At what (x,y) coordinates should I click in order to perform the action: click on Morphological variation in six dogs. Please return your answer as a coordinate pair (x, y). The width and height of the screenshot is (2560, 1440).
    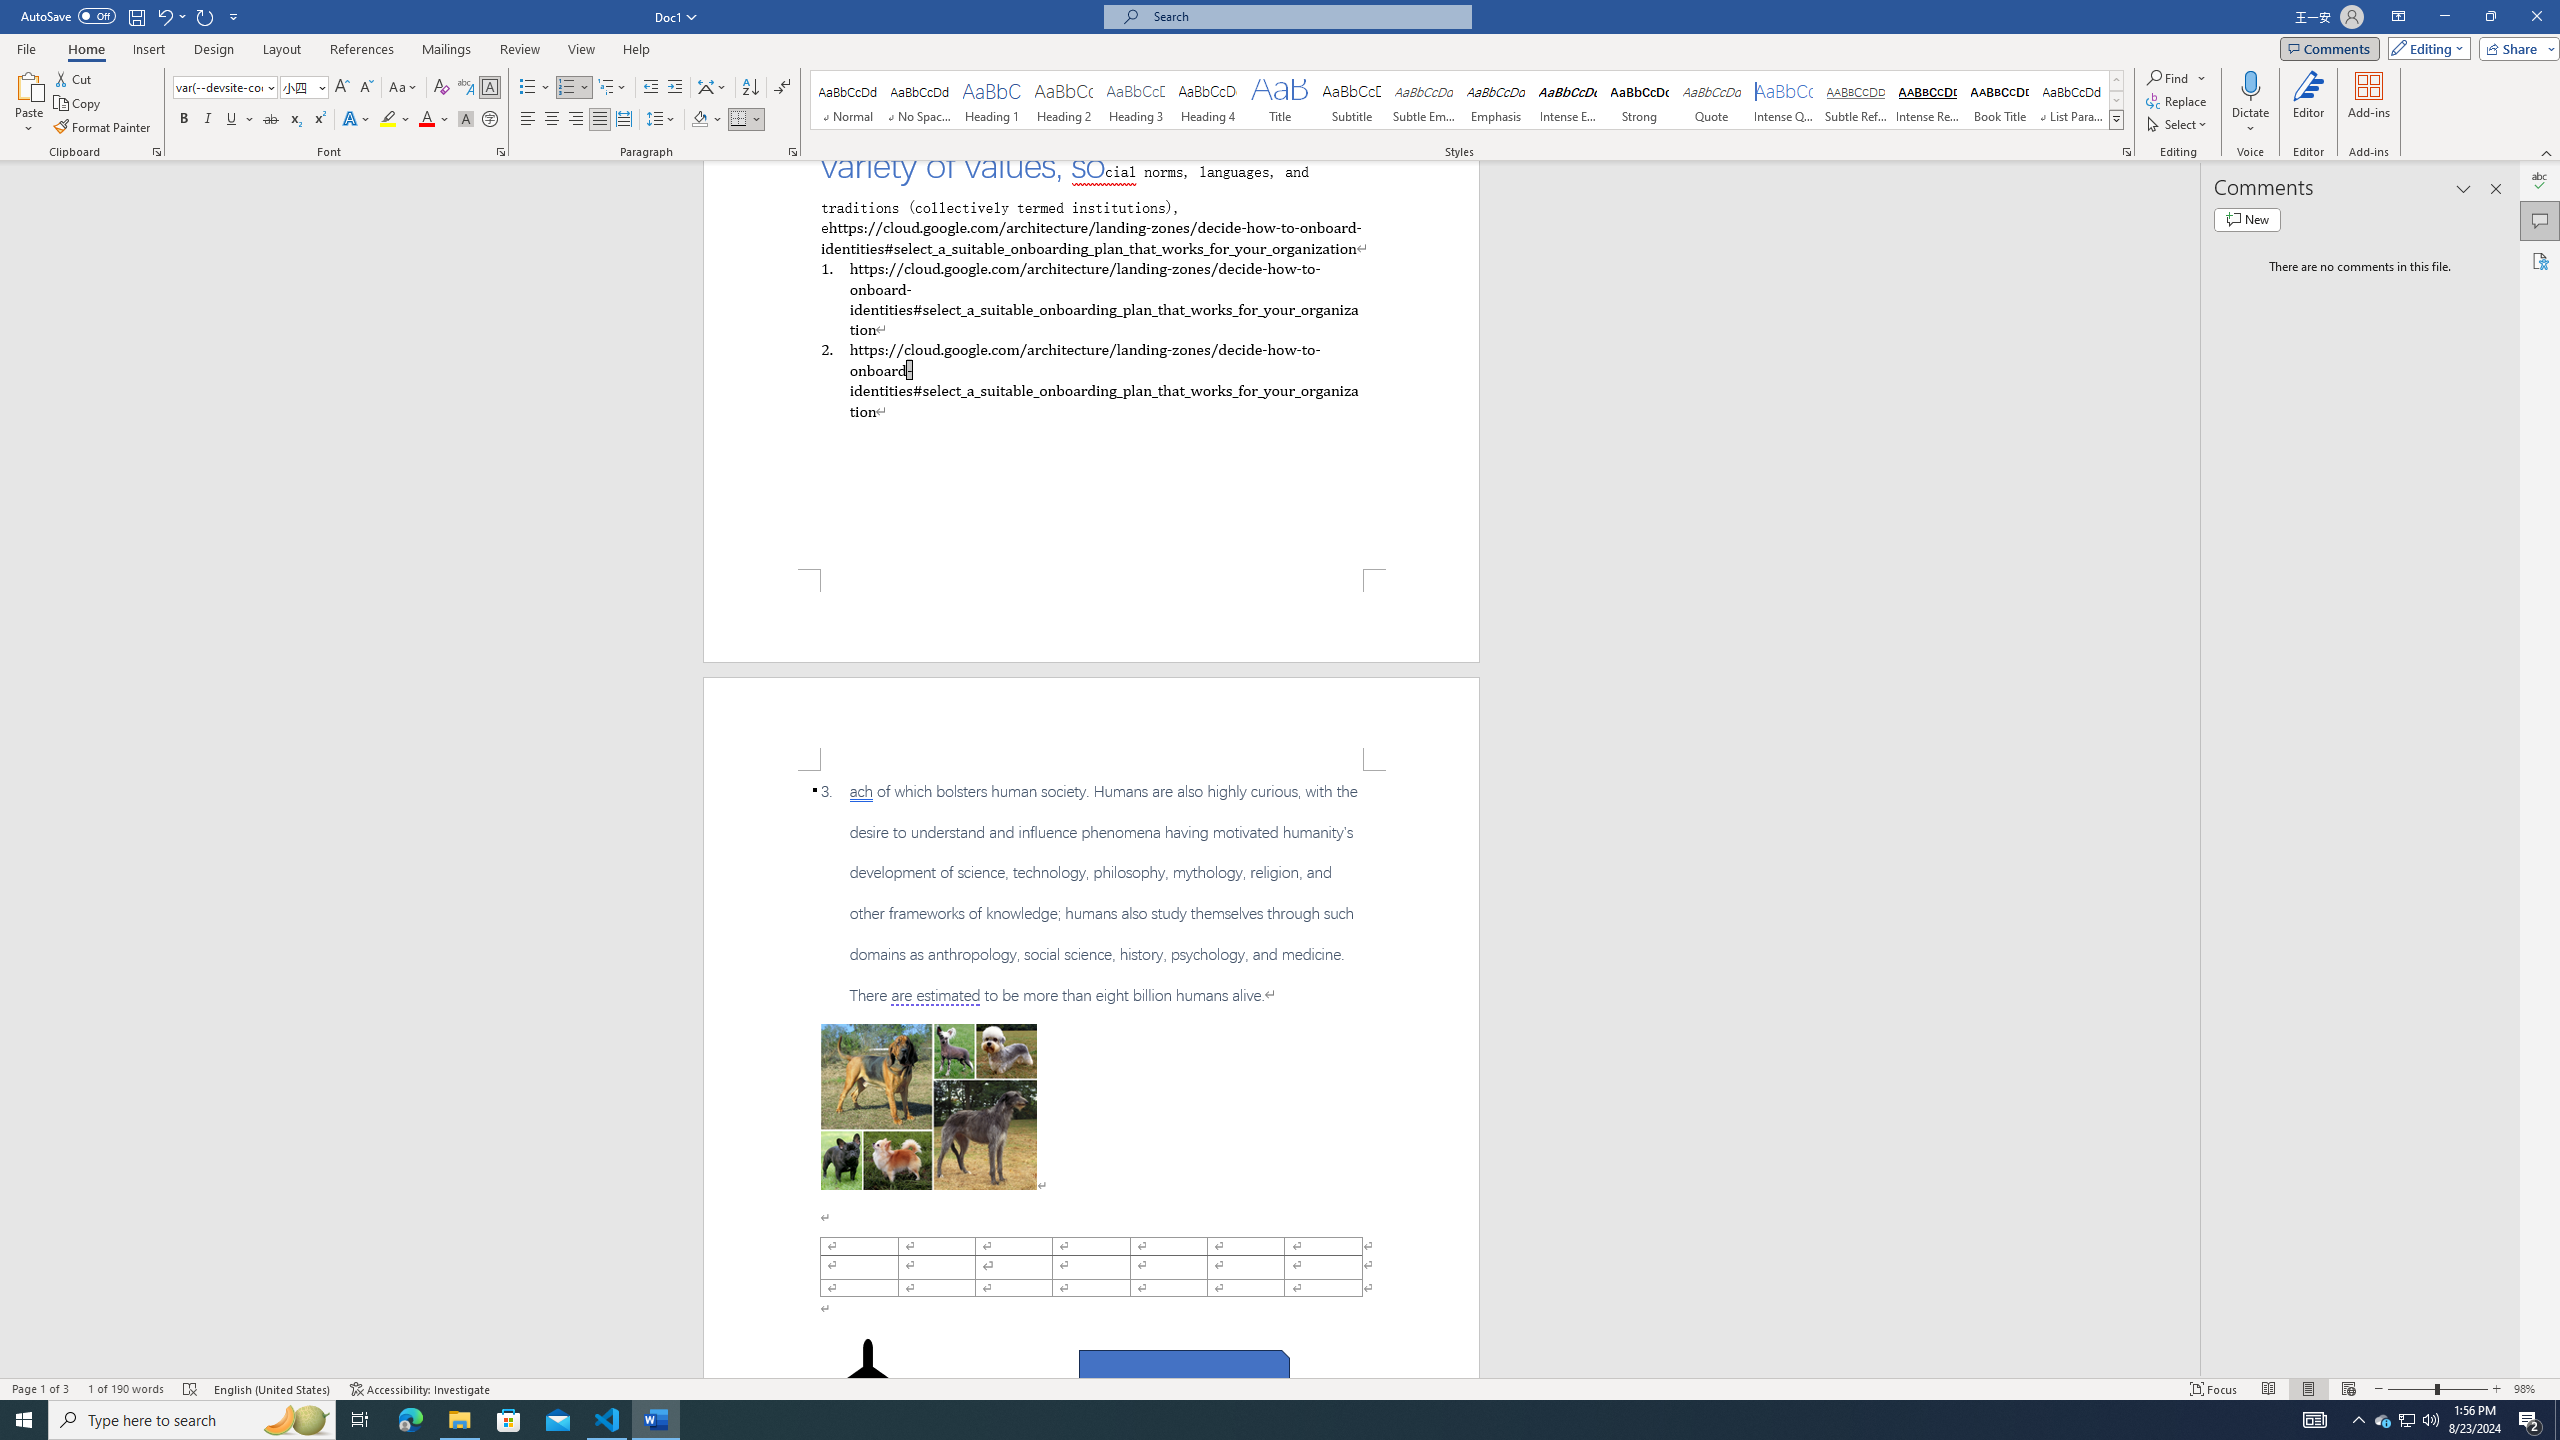
    Looking at the image, I should click on (928, 1106).